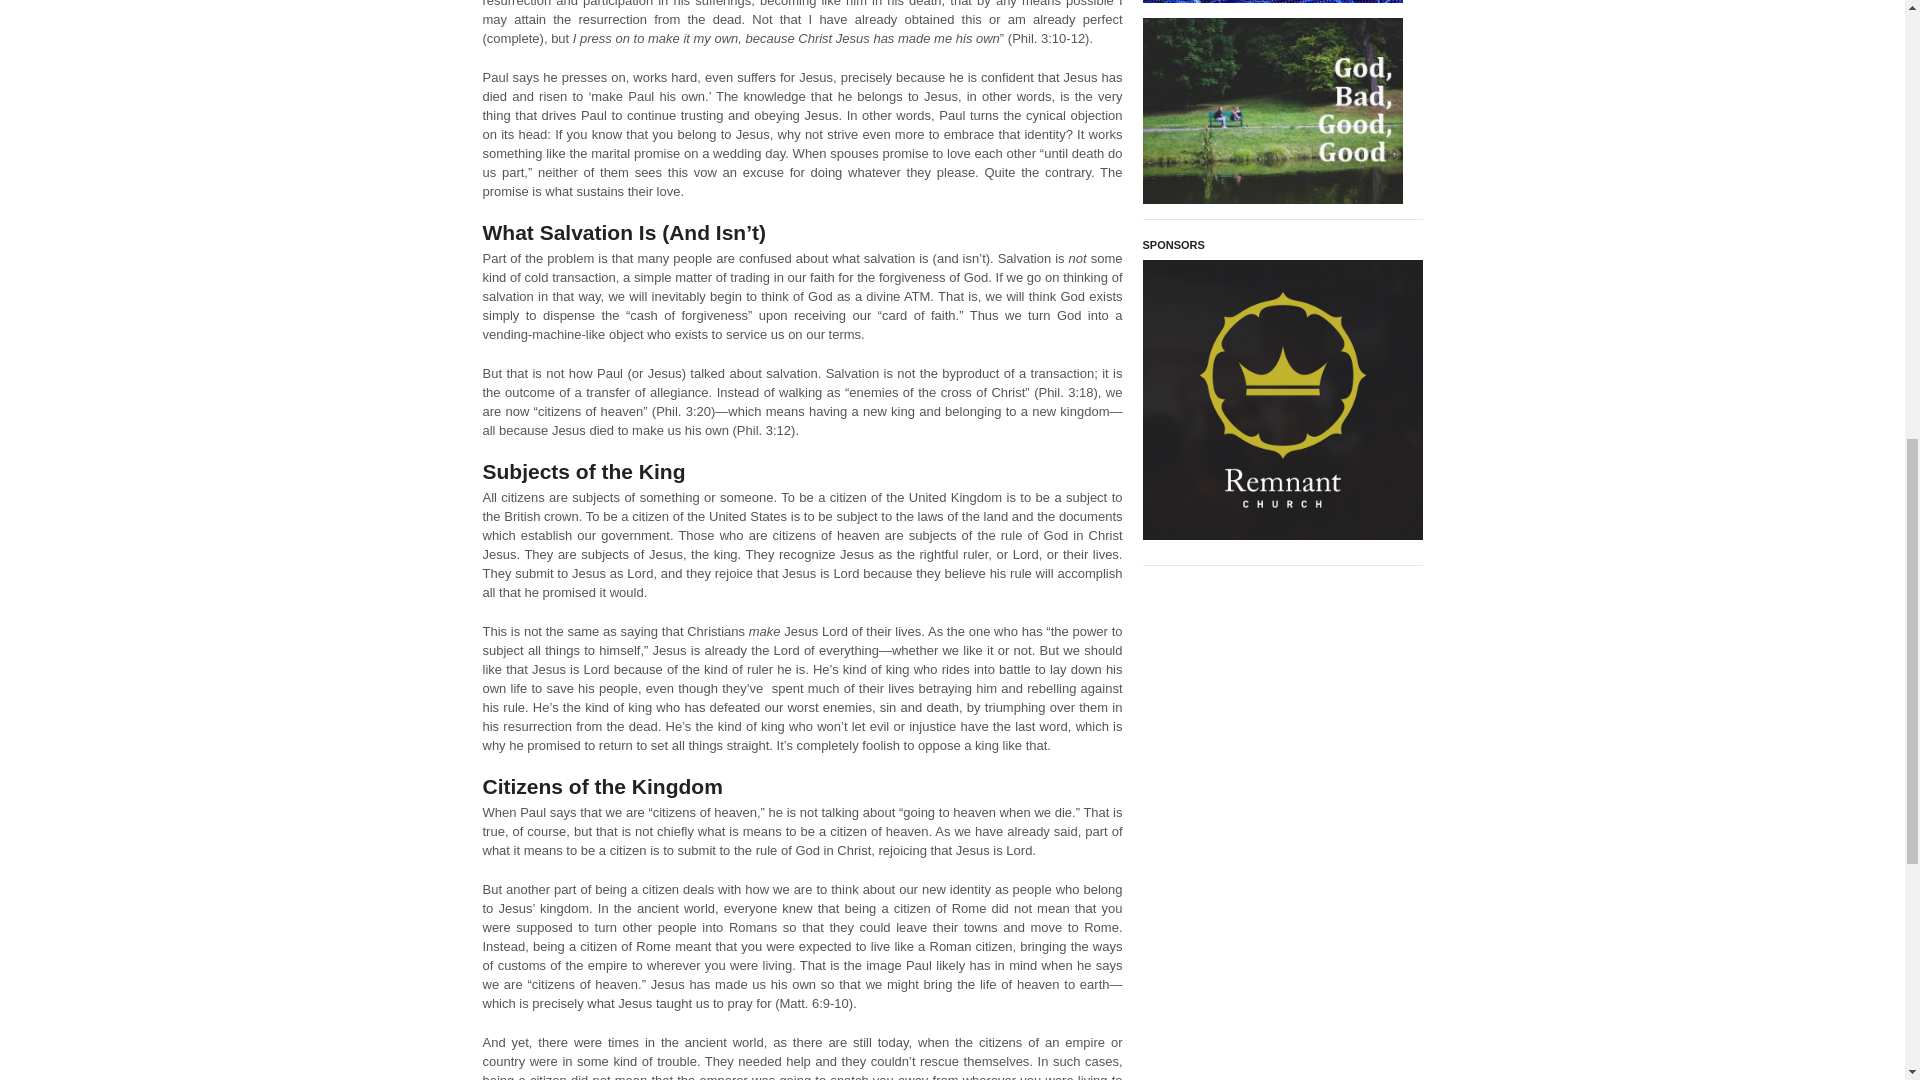 Image resolution: width=1920 pixels, height=1080 pixels. I want to click on GOOD, BAD, GOOD, GOOD, so click(1272, 114).